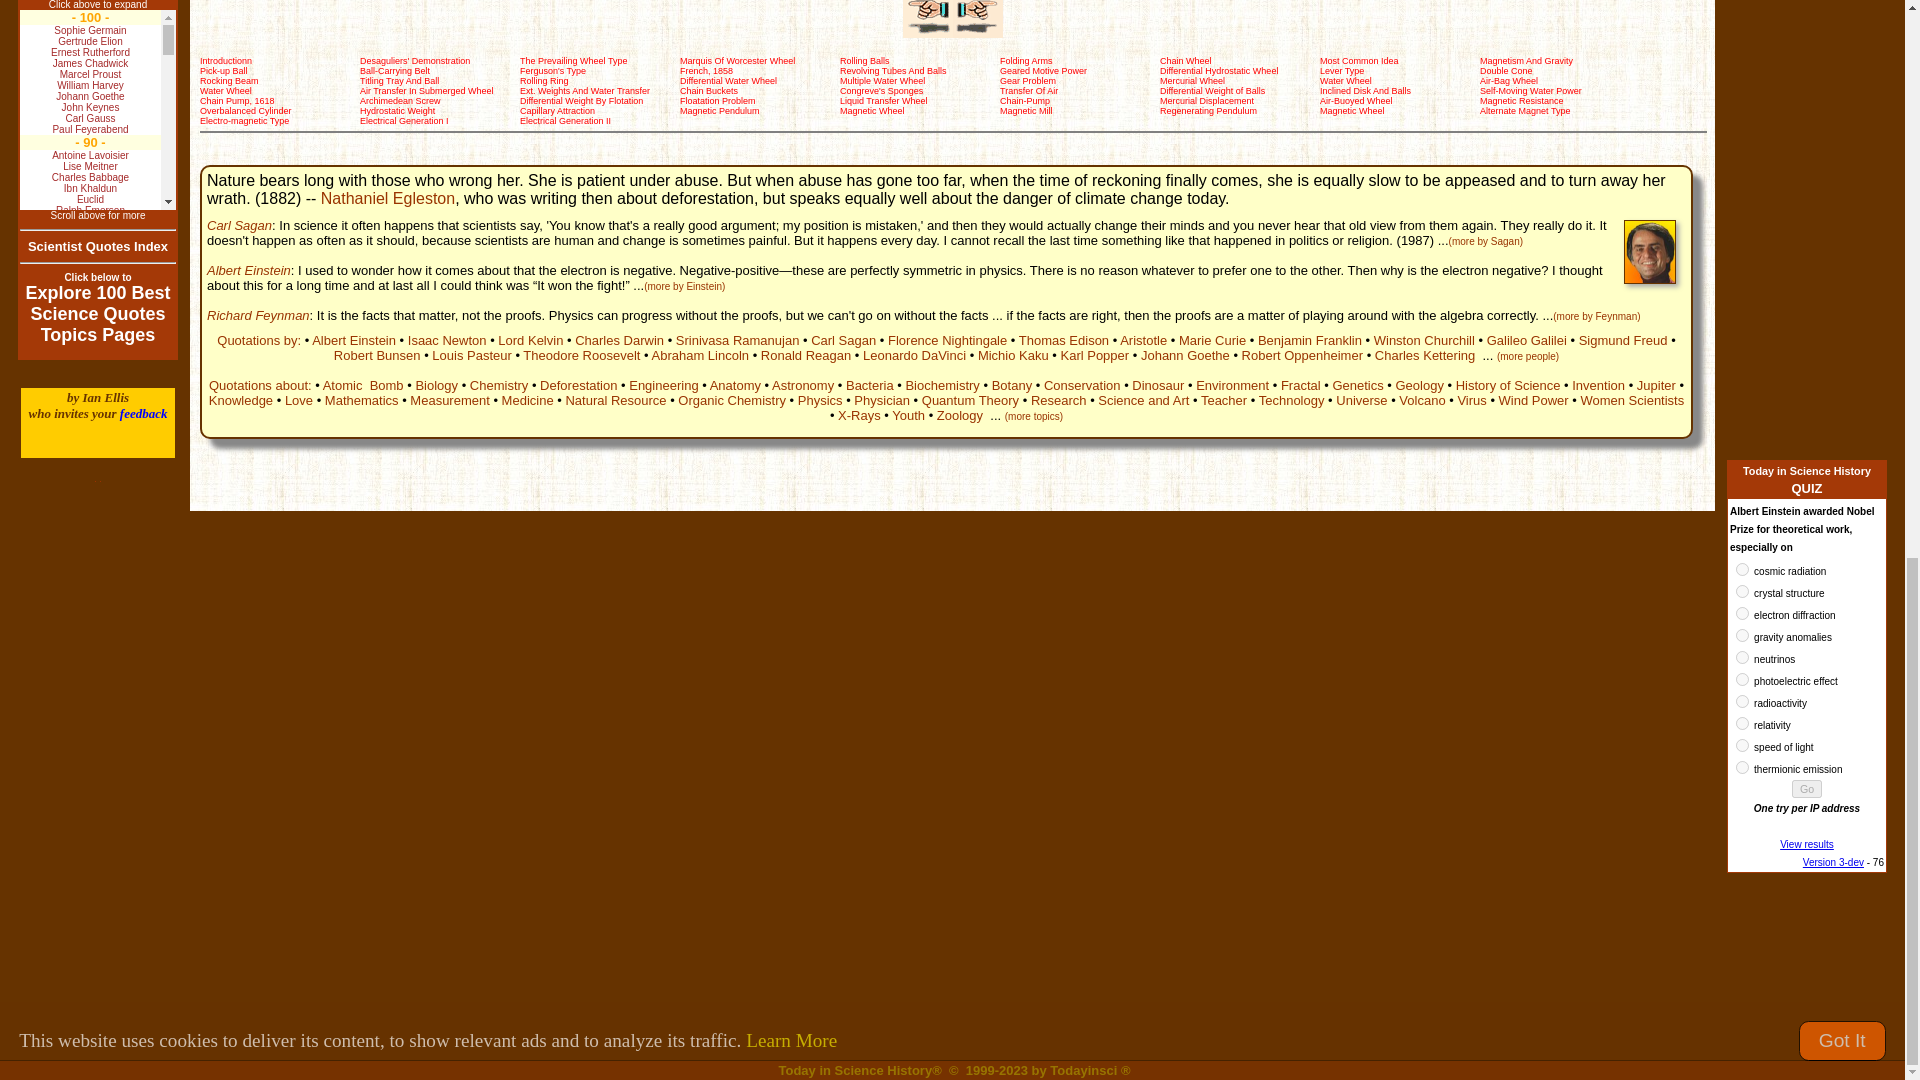  Describe the element at coordinates (1360, 60) in the screenshot. I see `Most Common Idea` at that location.